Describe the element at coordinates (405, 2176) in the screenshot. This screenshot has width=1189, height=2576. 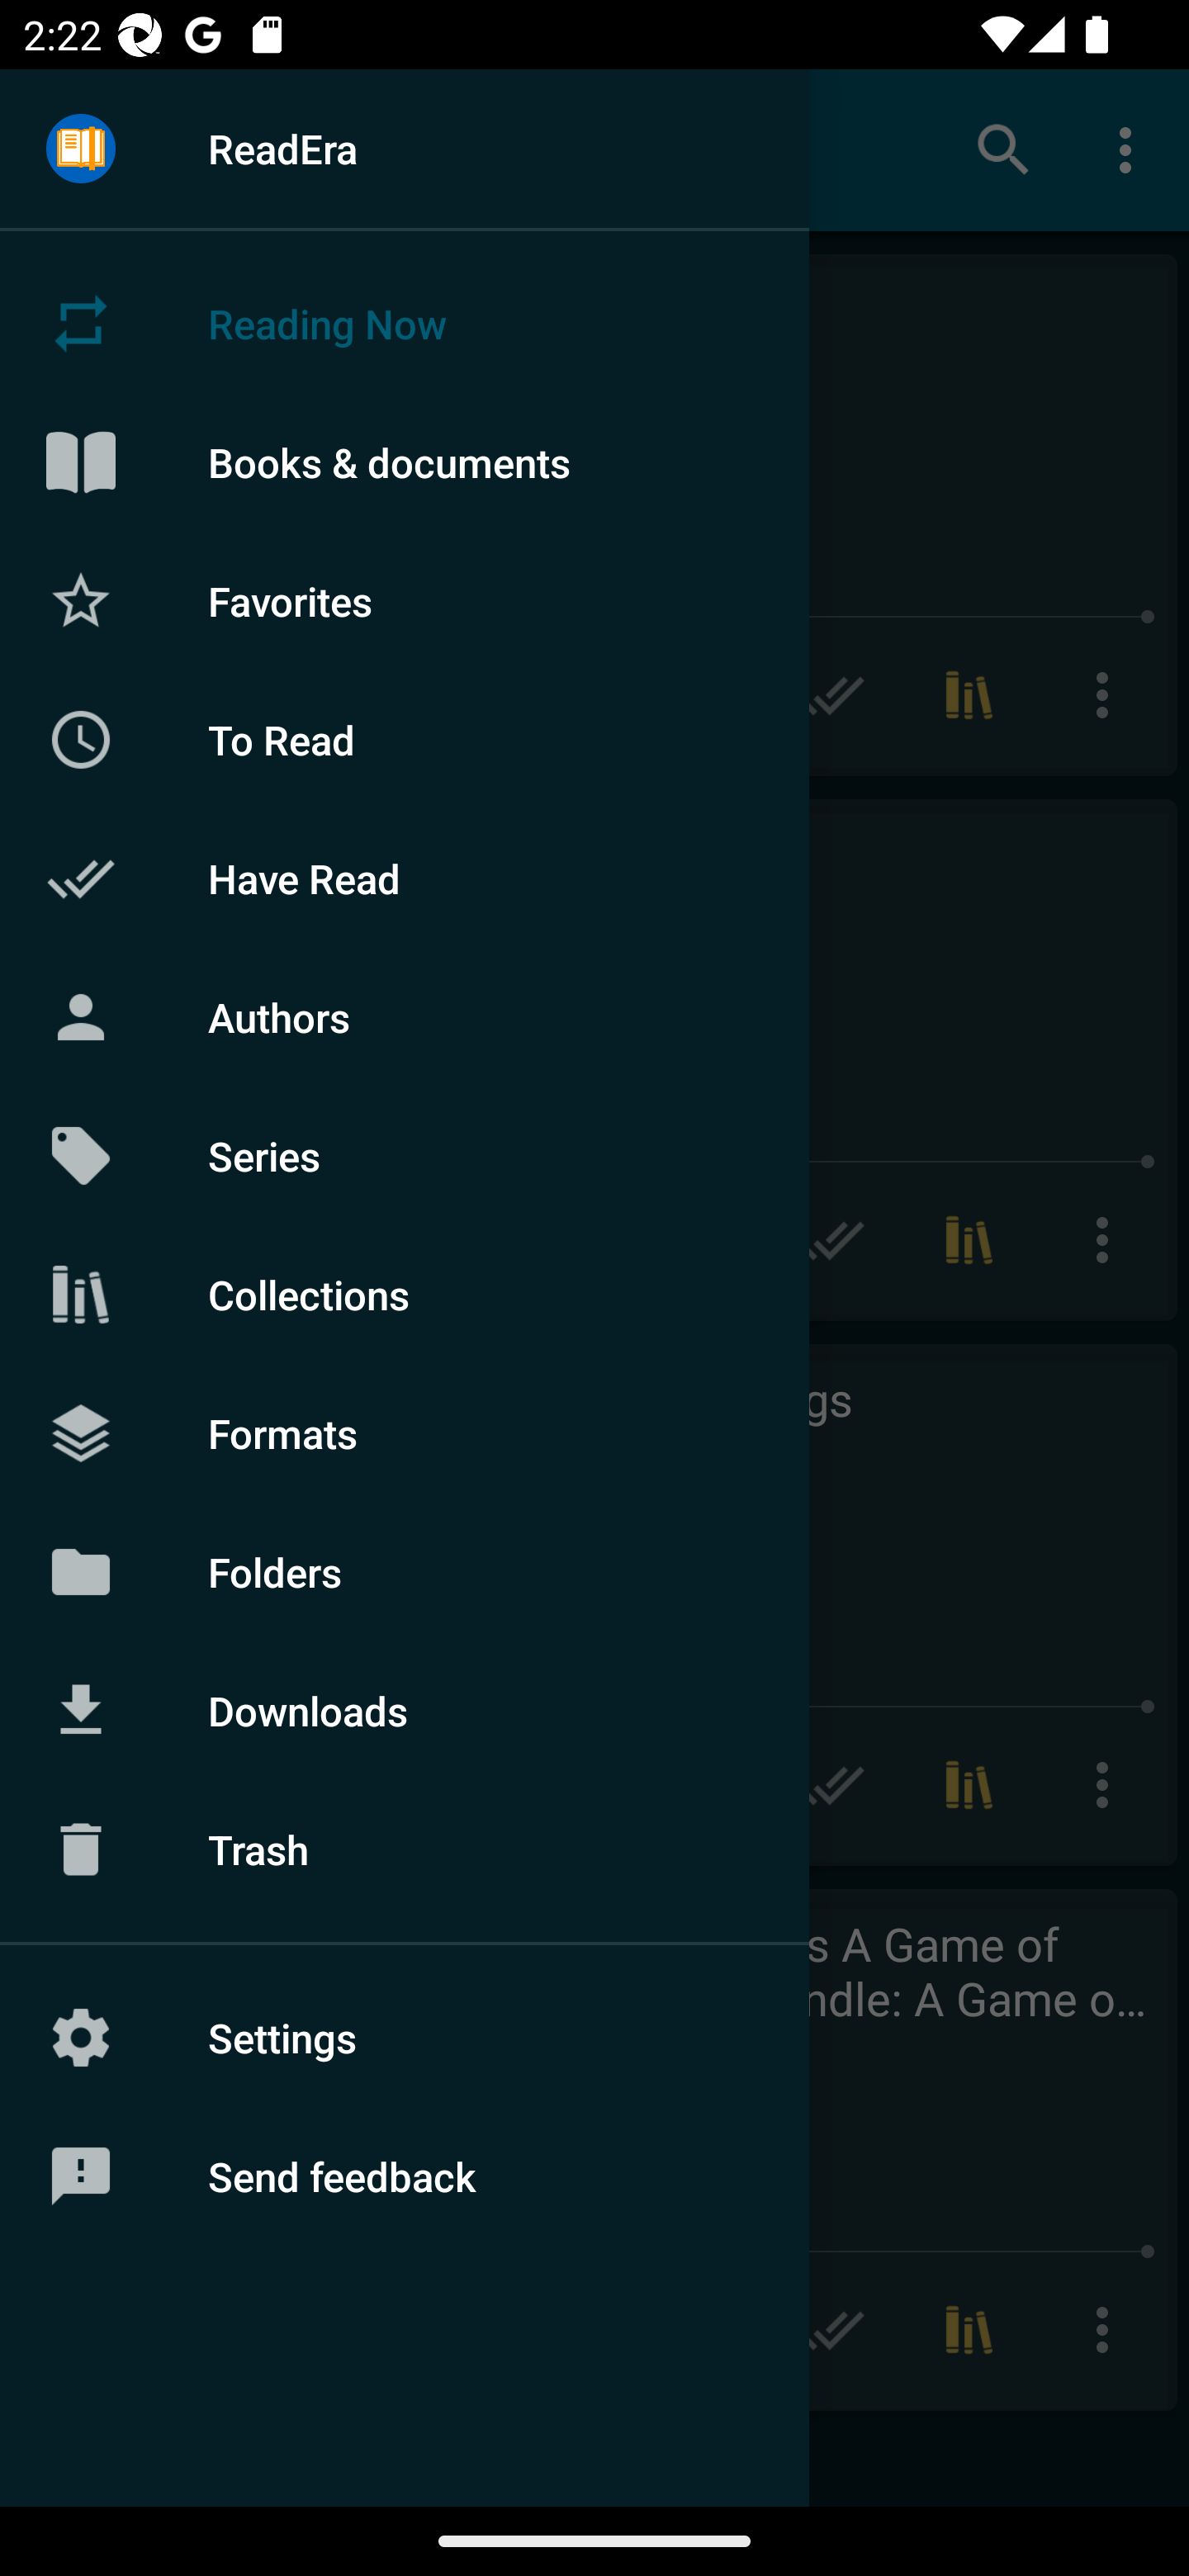
I see `Send feedback` at that location.